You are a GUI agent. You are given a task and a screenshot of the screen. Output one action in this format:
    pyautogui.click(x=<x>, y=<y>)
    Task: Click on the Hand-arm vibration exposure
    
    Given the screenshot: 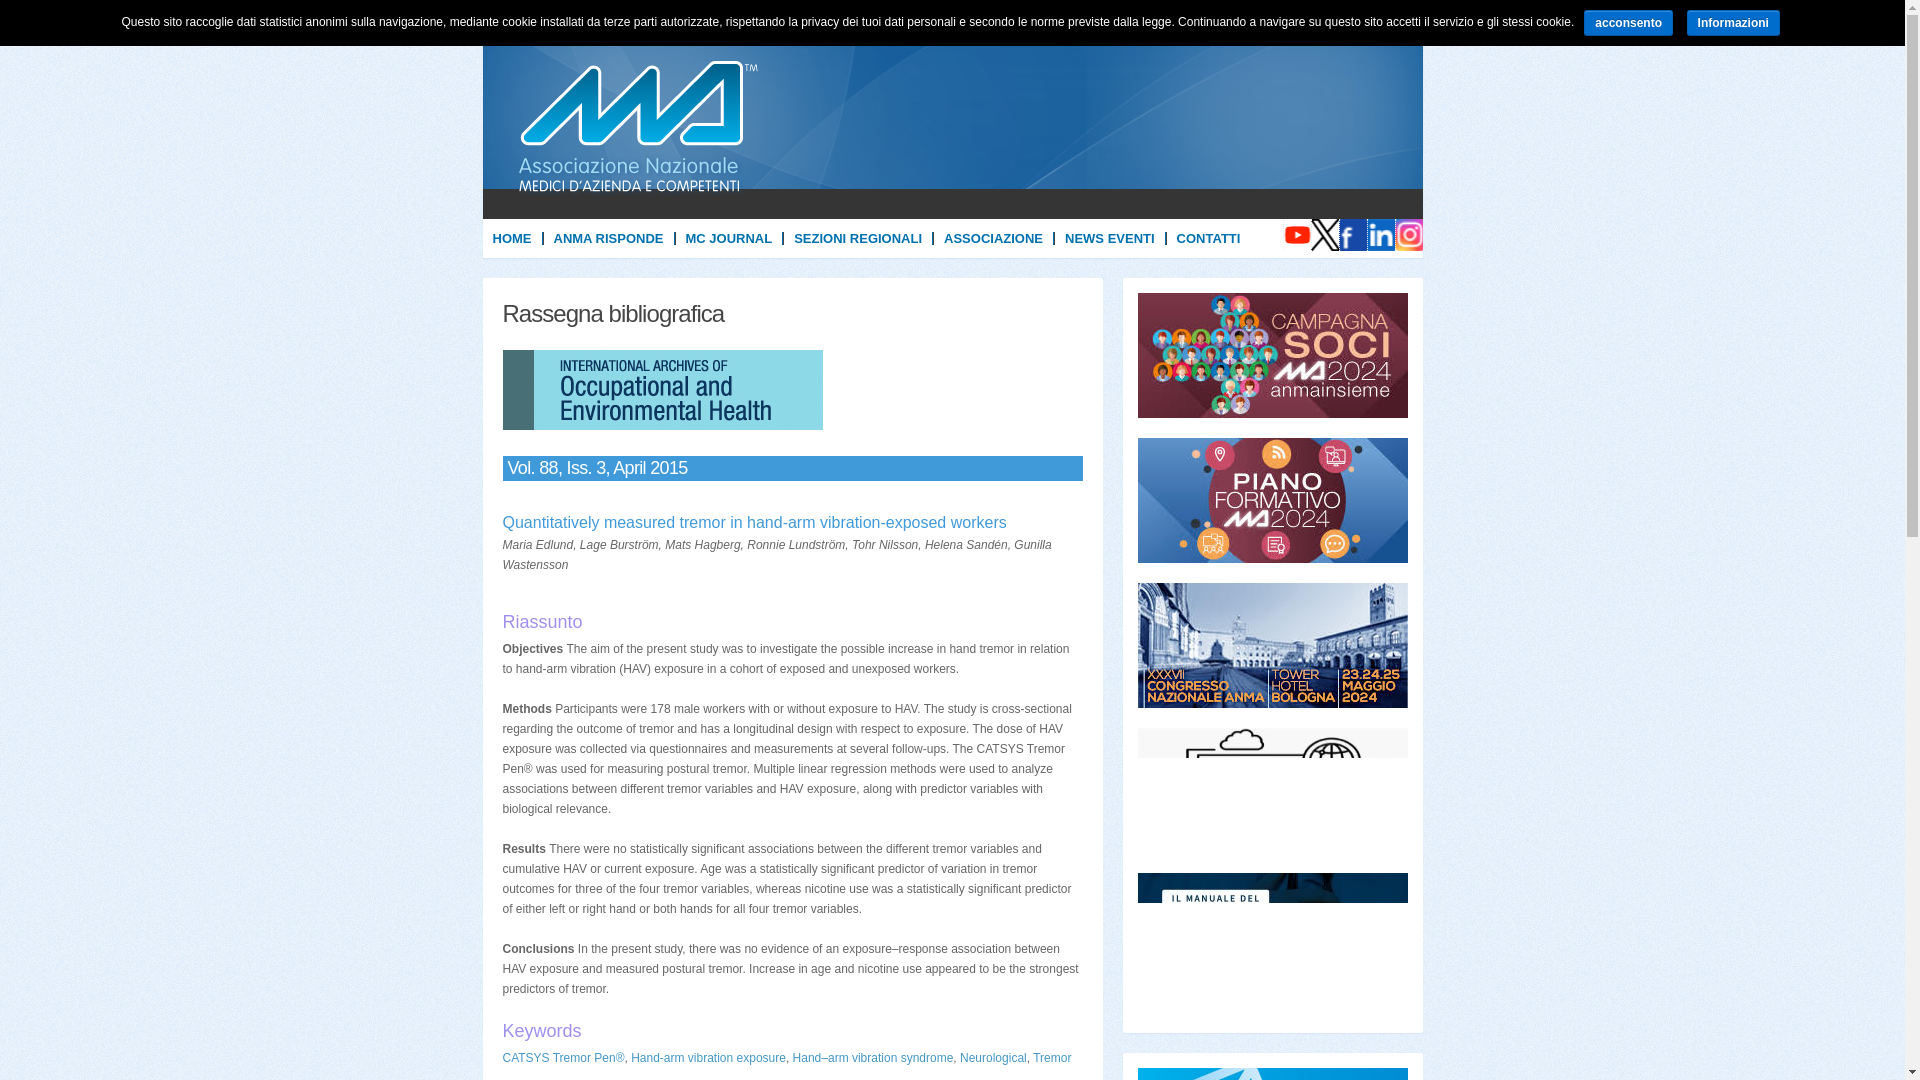 What is the action you would take?
    pyautogui.click(x=708, y=1057)
    